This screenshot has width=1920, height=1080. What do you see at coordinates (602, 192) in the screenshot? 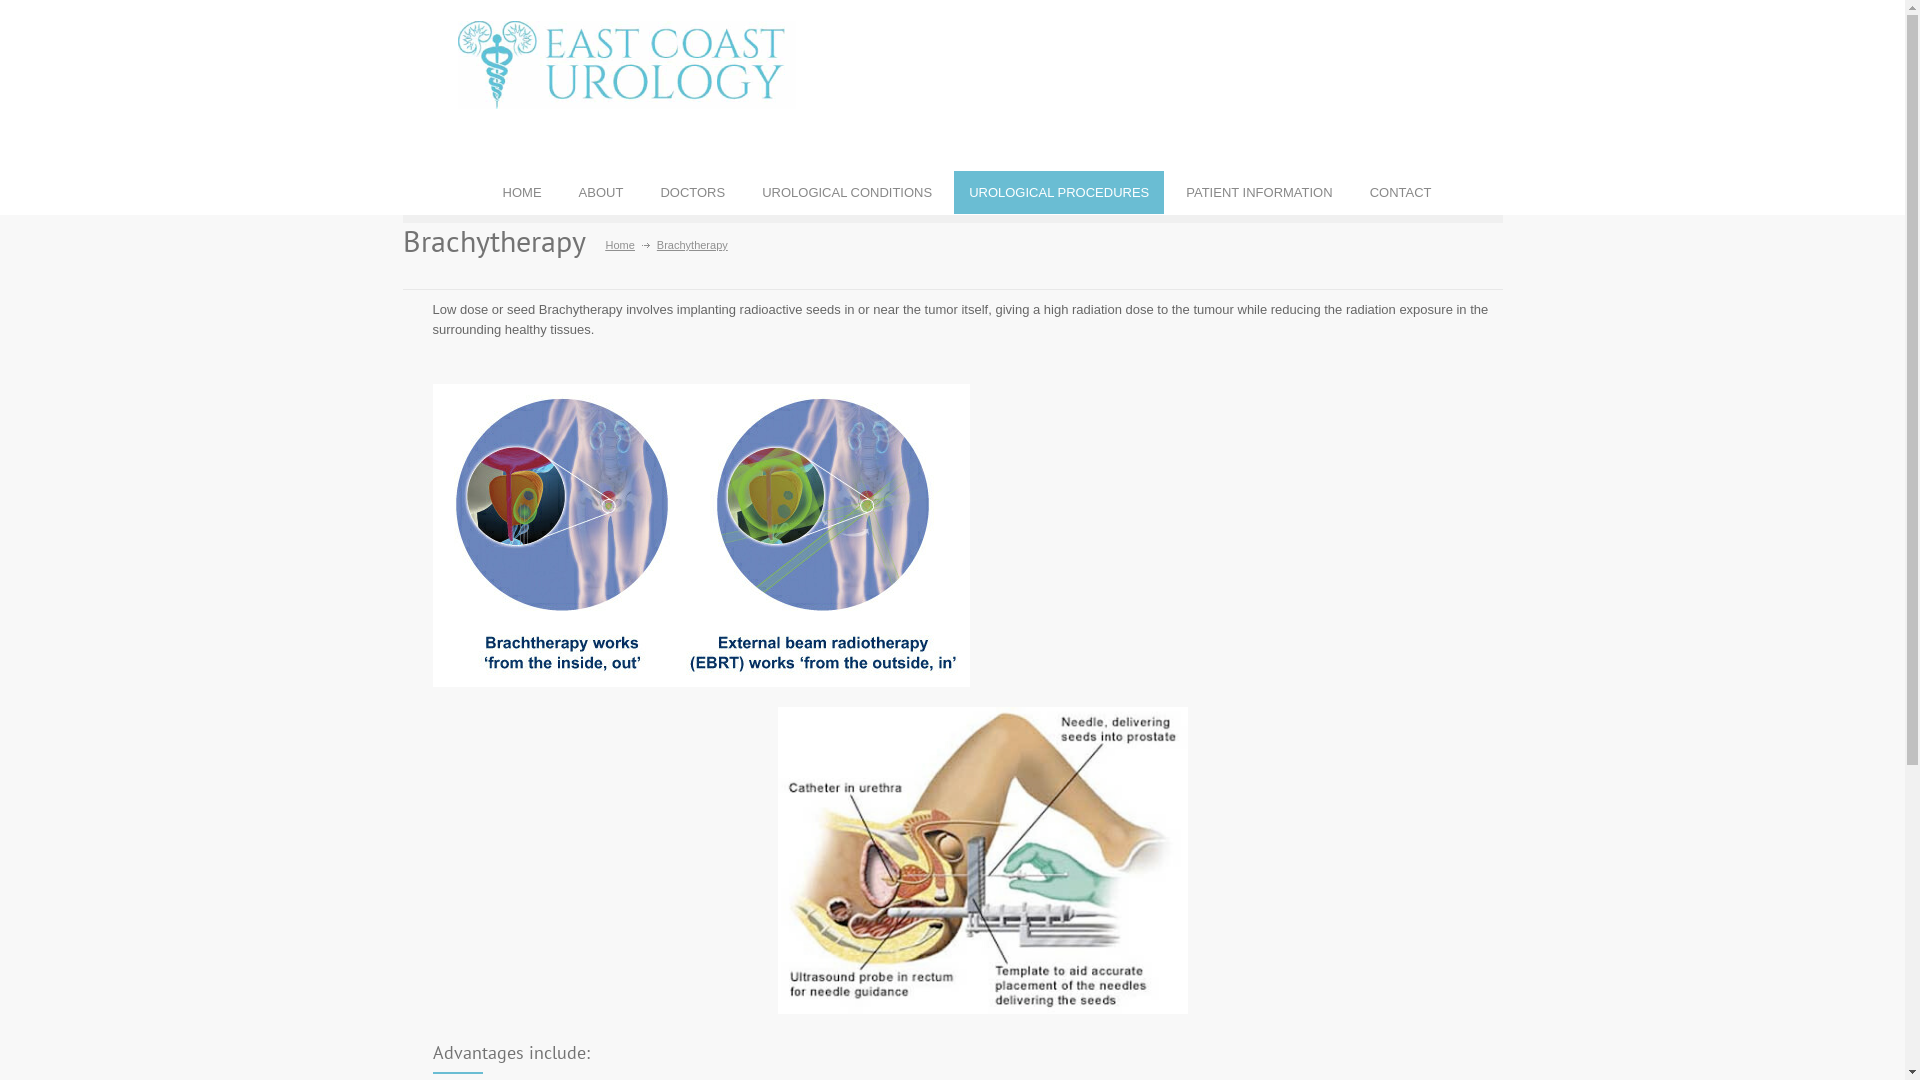
I see `ABOUT` at bounding box center [602, 192].